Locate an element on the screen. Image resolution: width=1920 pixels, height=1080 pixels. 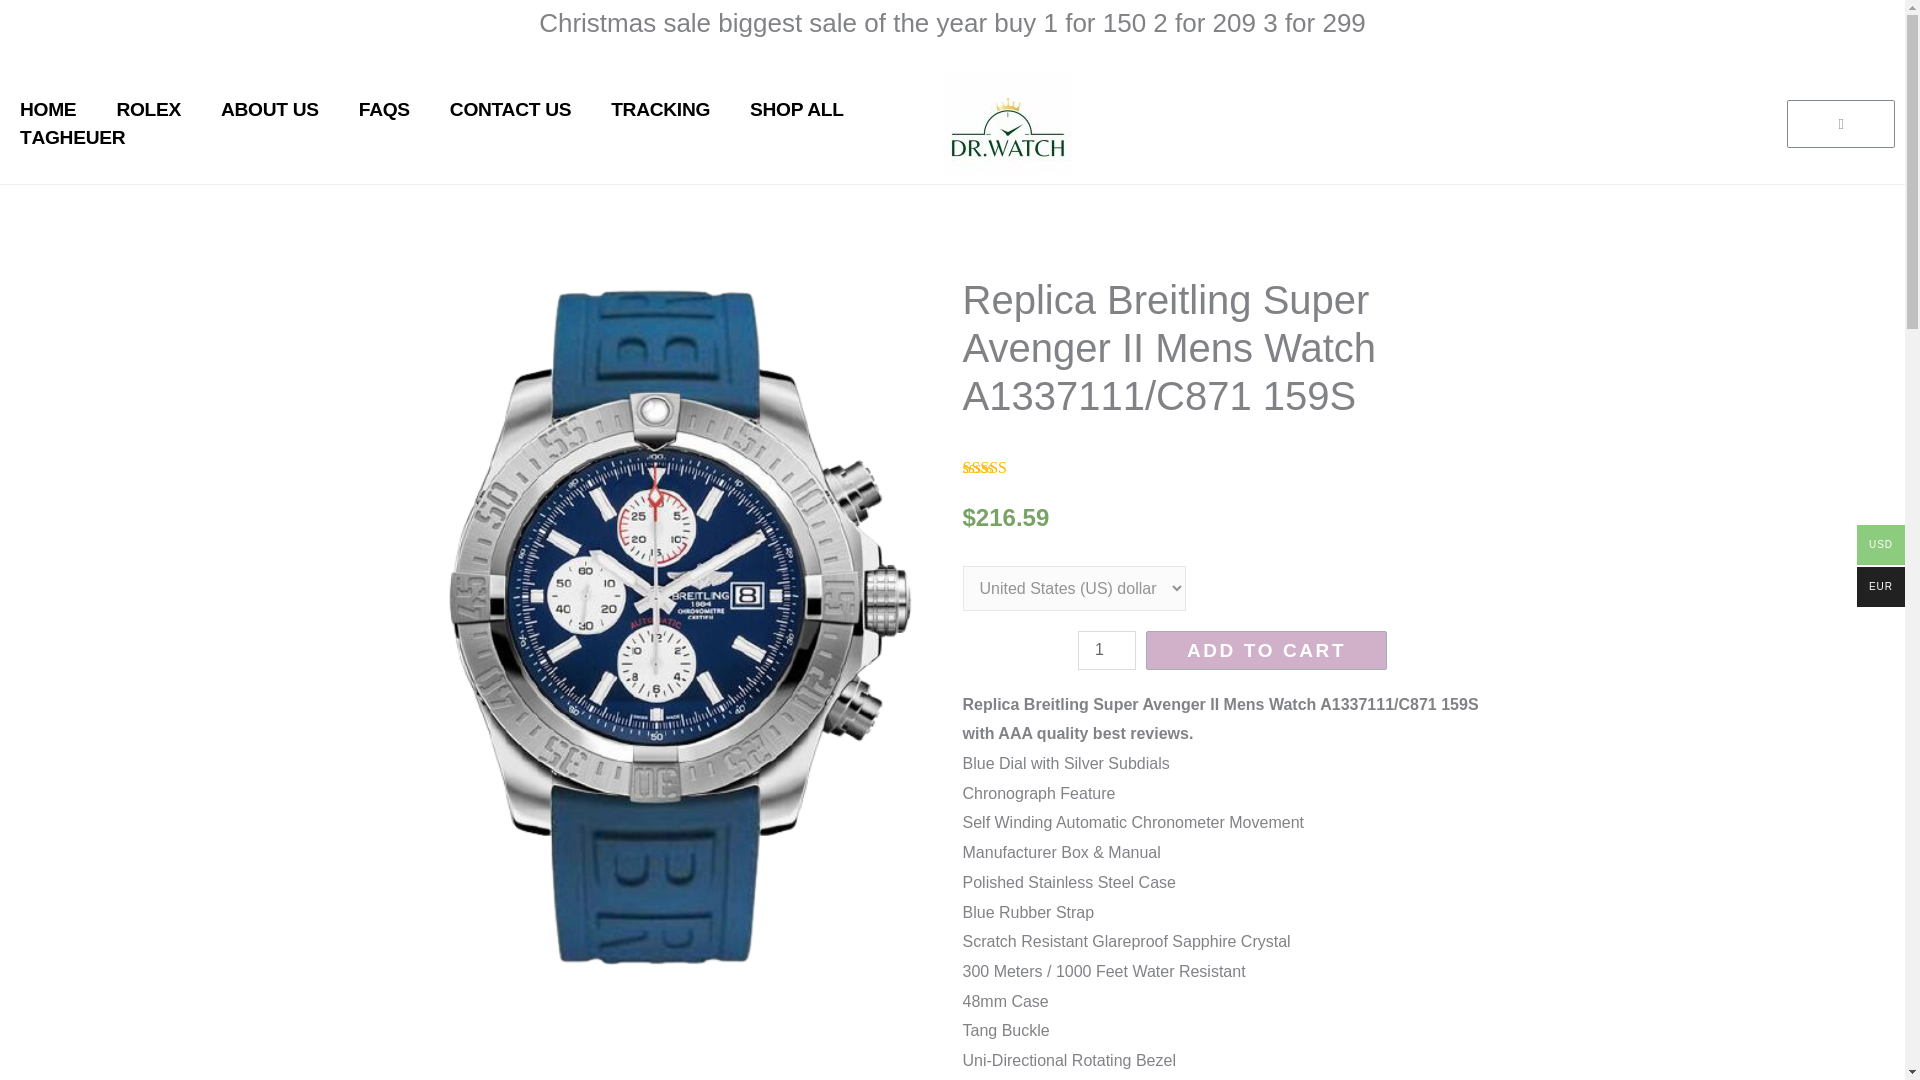
HOME is located at coordinates (48, 110).